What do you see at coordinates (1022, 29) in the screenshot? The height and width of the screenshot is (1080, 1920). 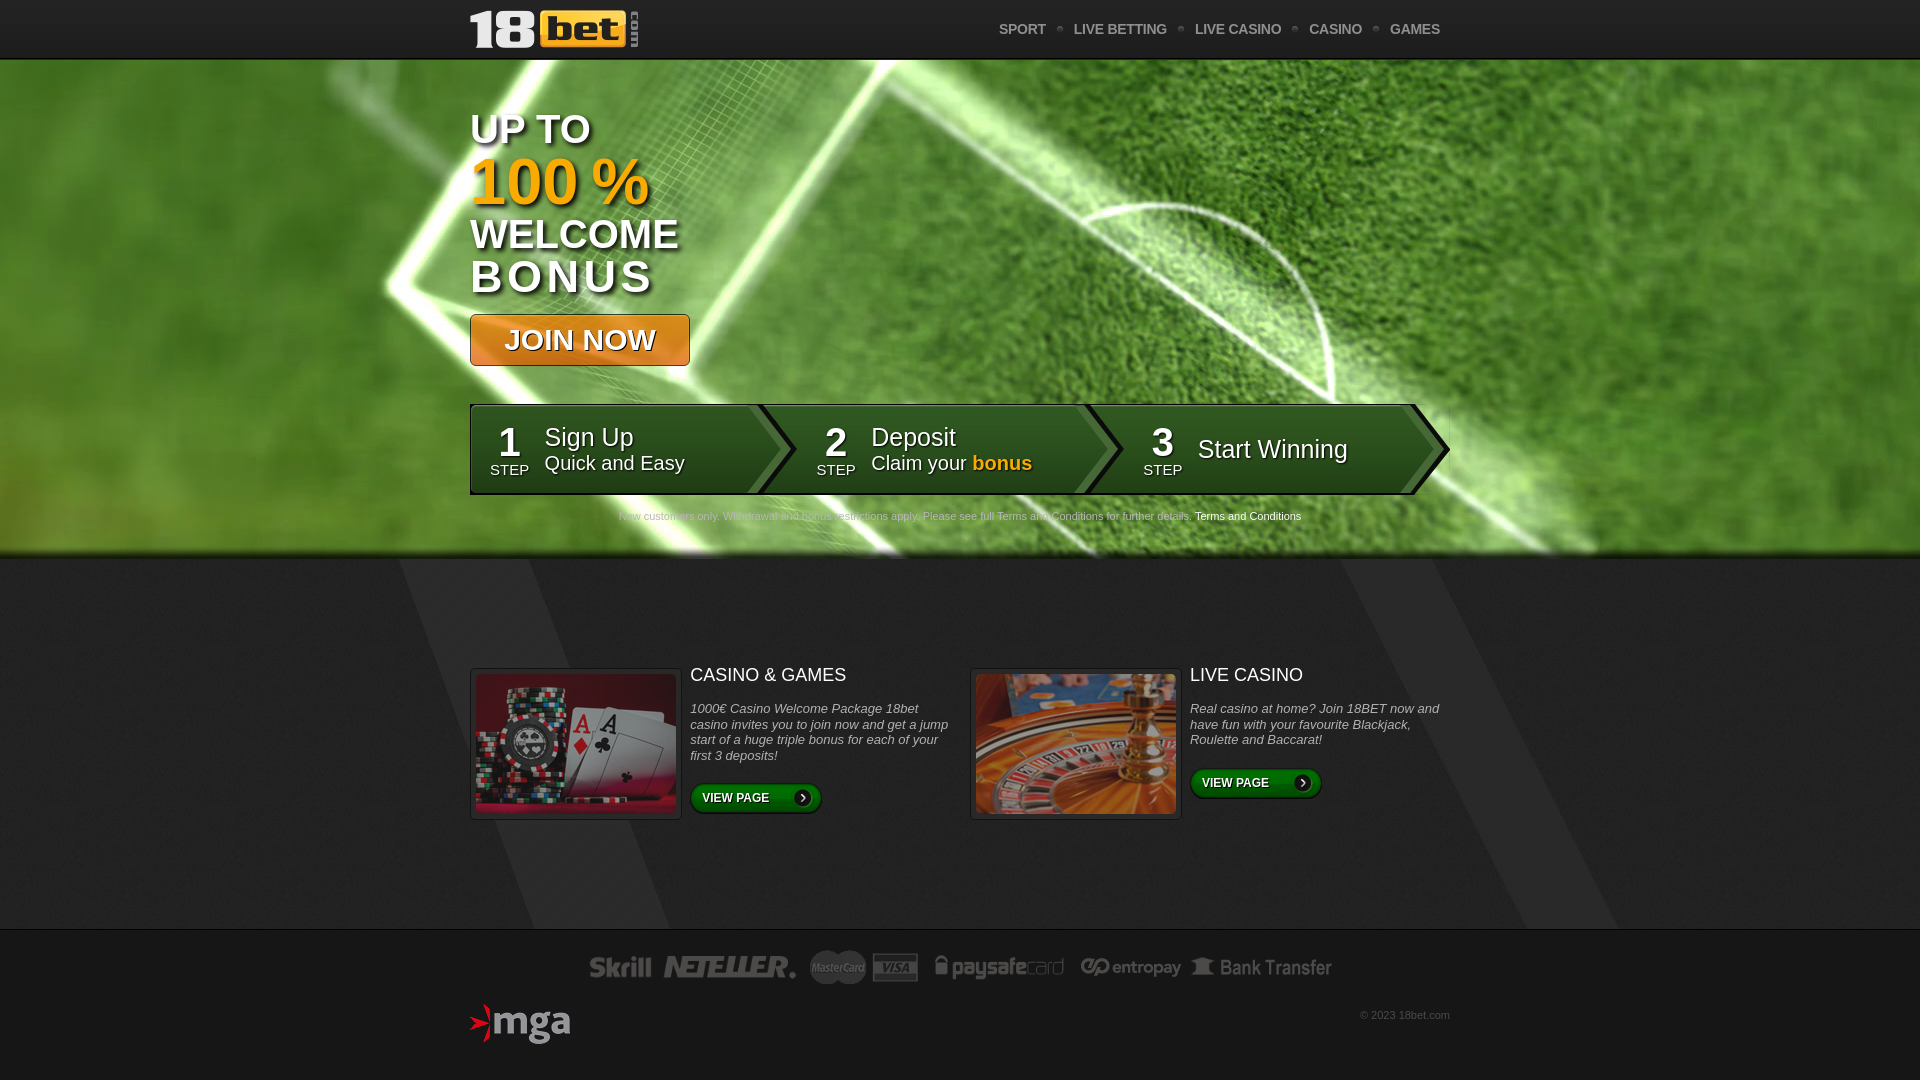 I see `SPORT` at bounding box center [1022, 29].